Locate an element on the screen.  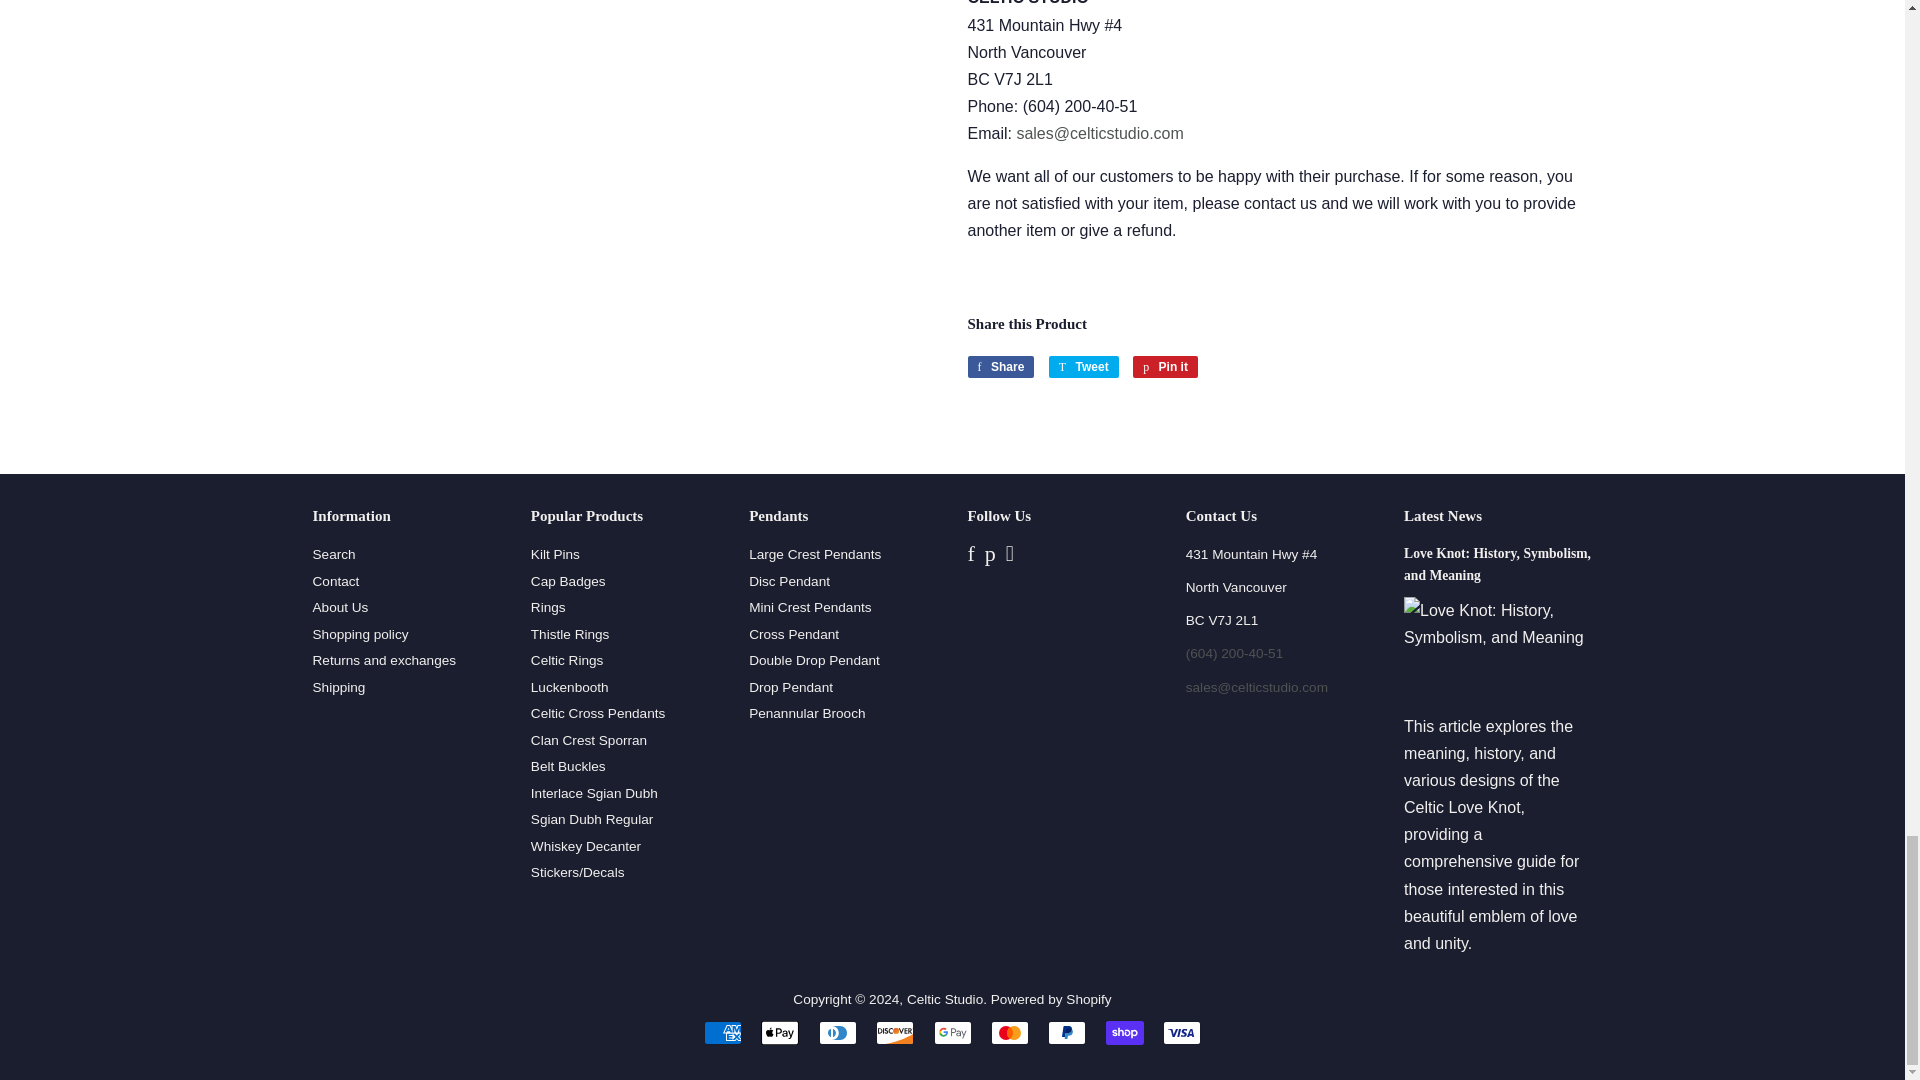
American Express is located at coordinates (722, 1032).